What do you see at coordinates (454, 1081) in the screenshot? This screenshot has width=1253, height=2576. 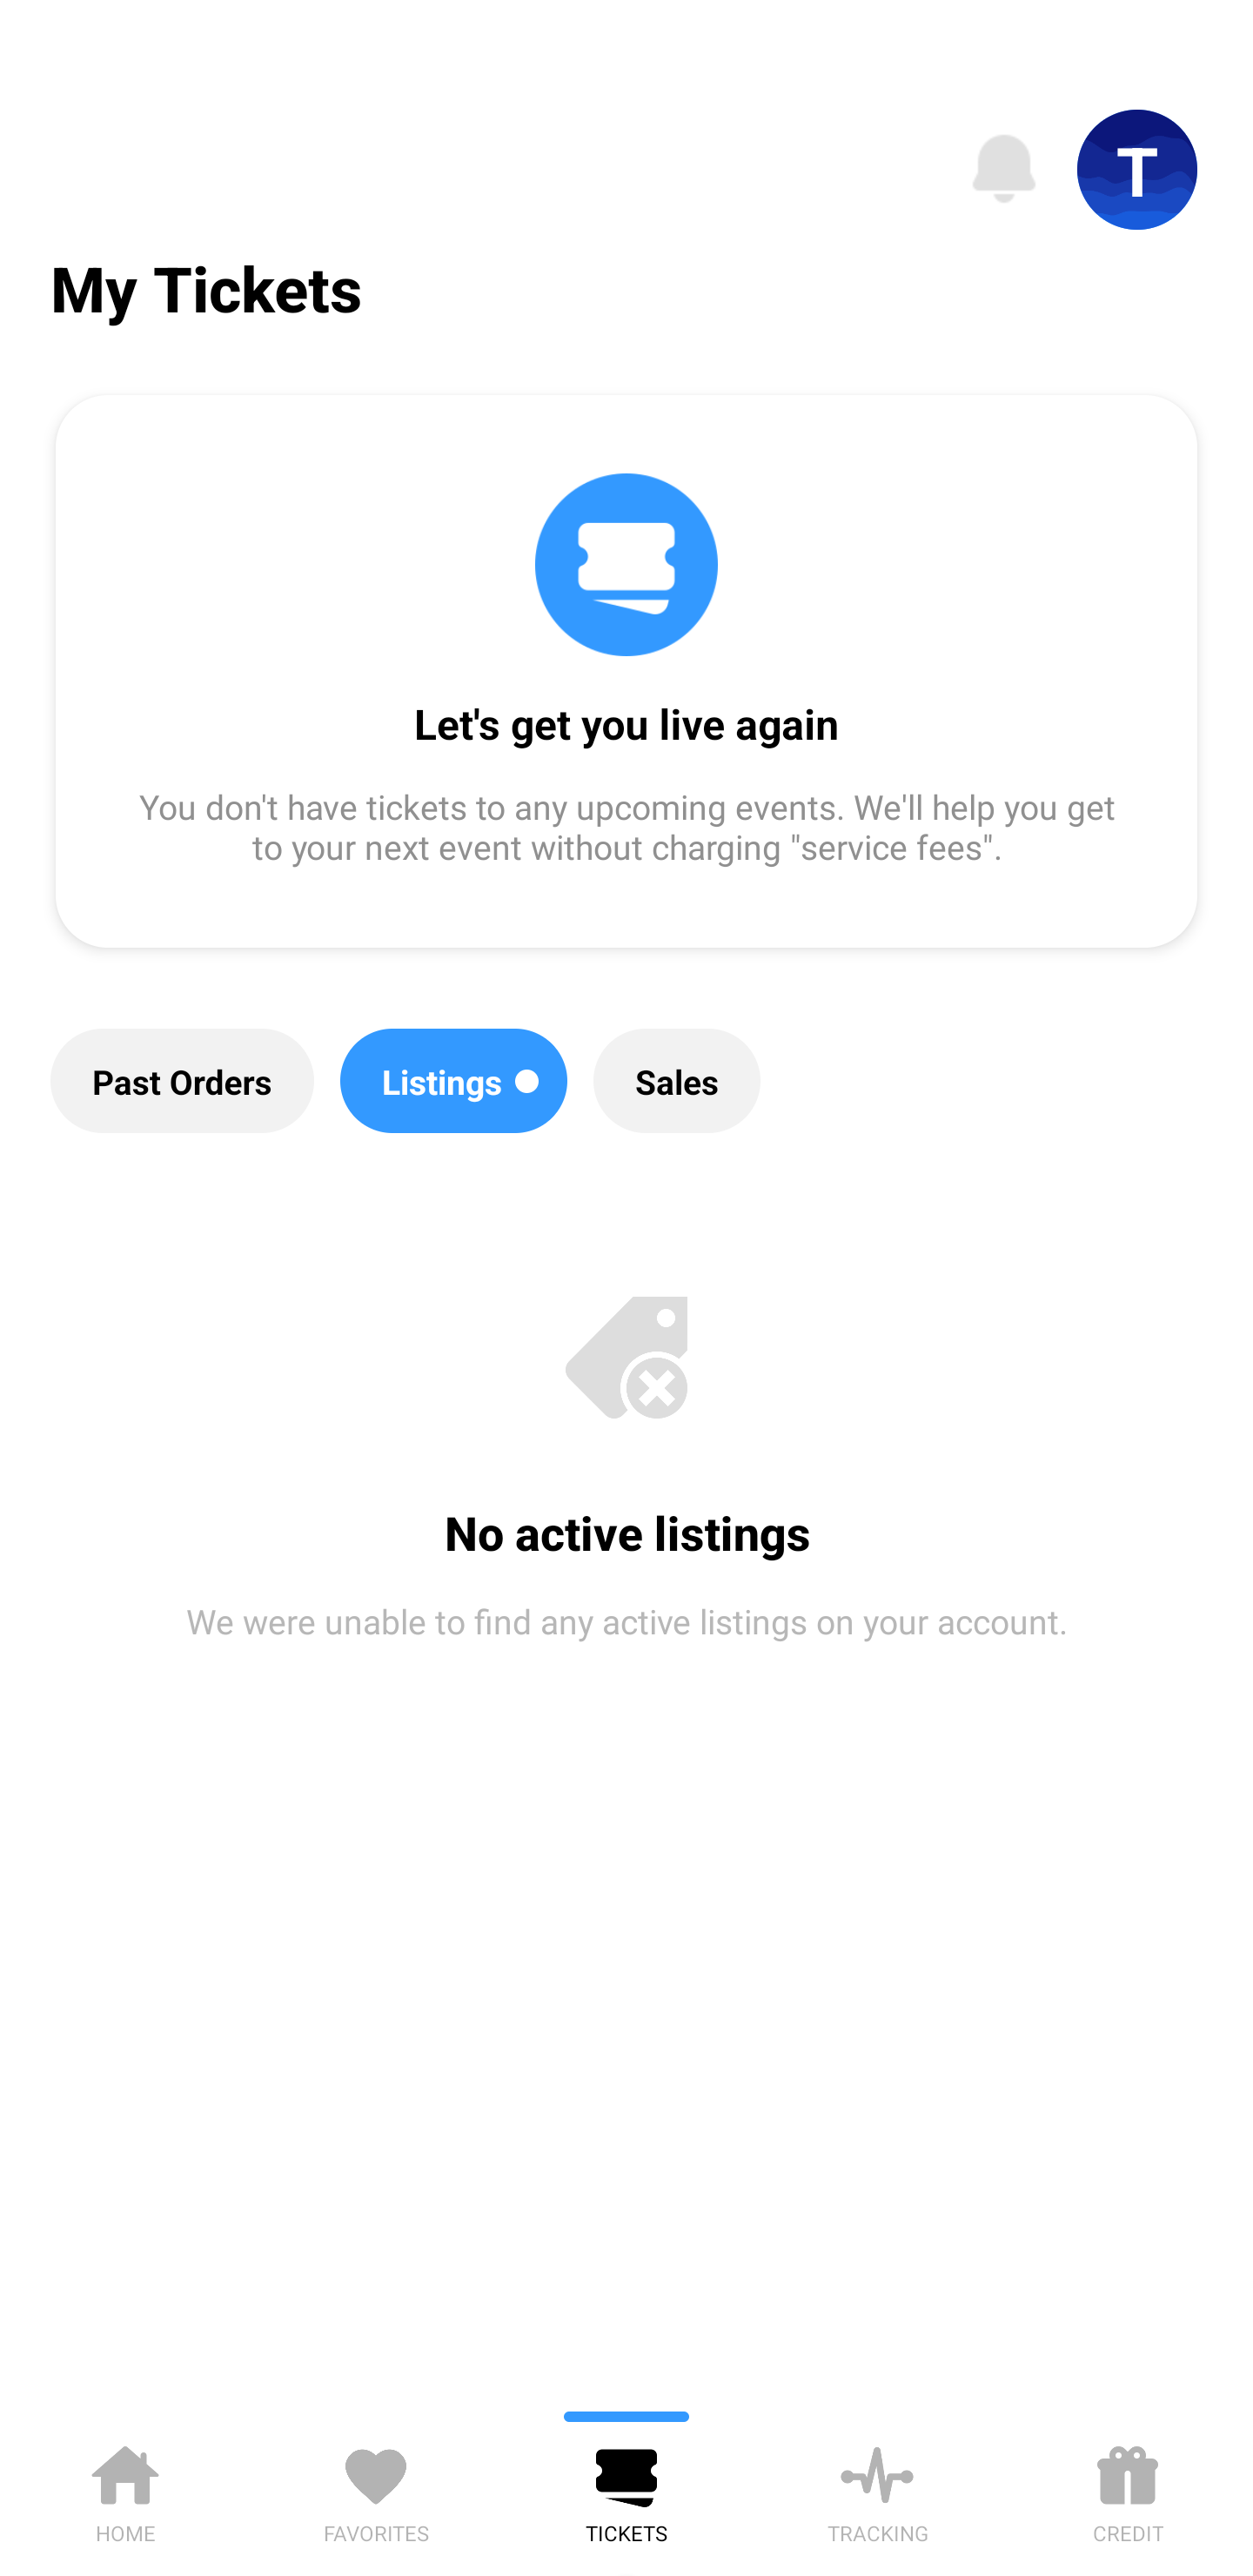 I see `Listings` at bounding box center [454, 1081].